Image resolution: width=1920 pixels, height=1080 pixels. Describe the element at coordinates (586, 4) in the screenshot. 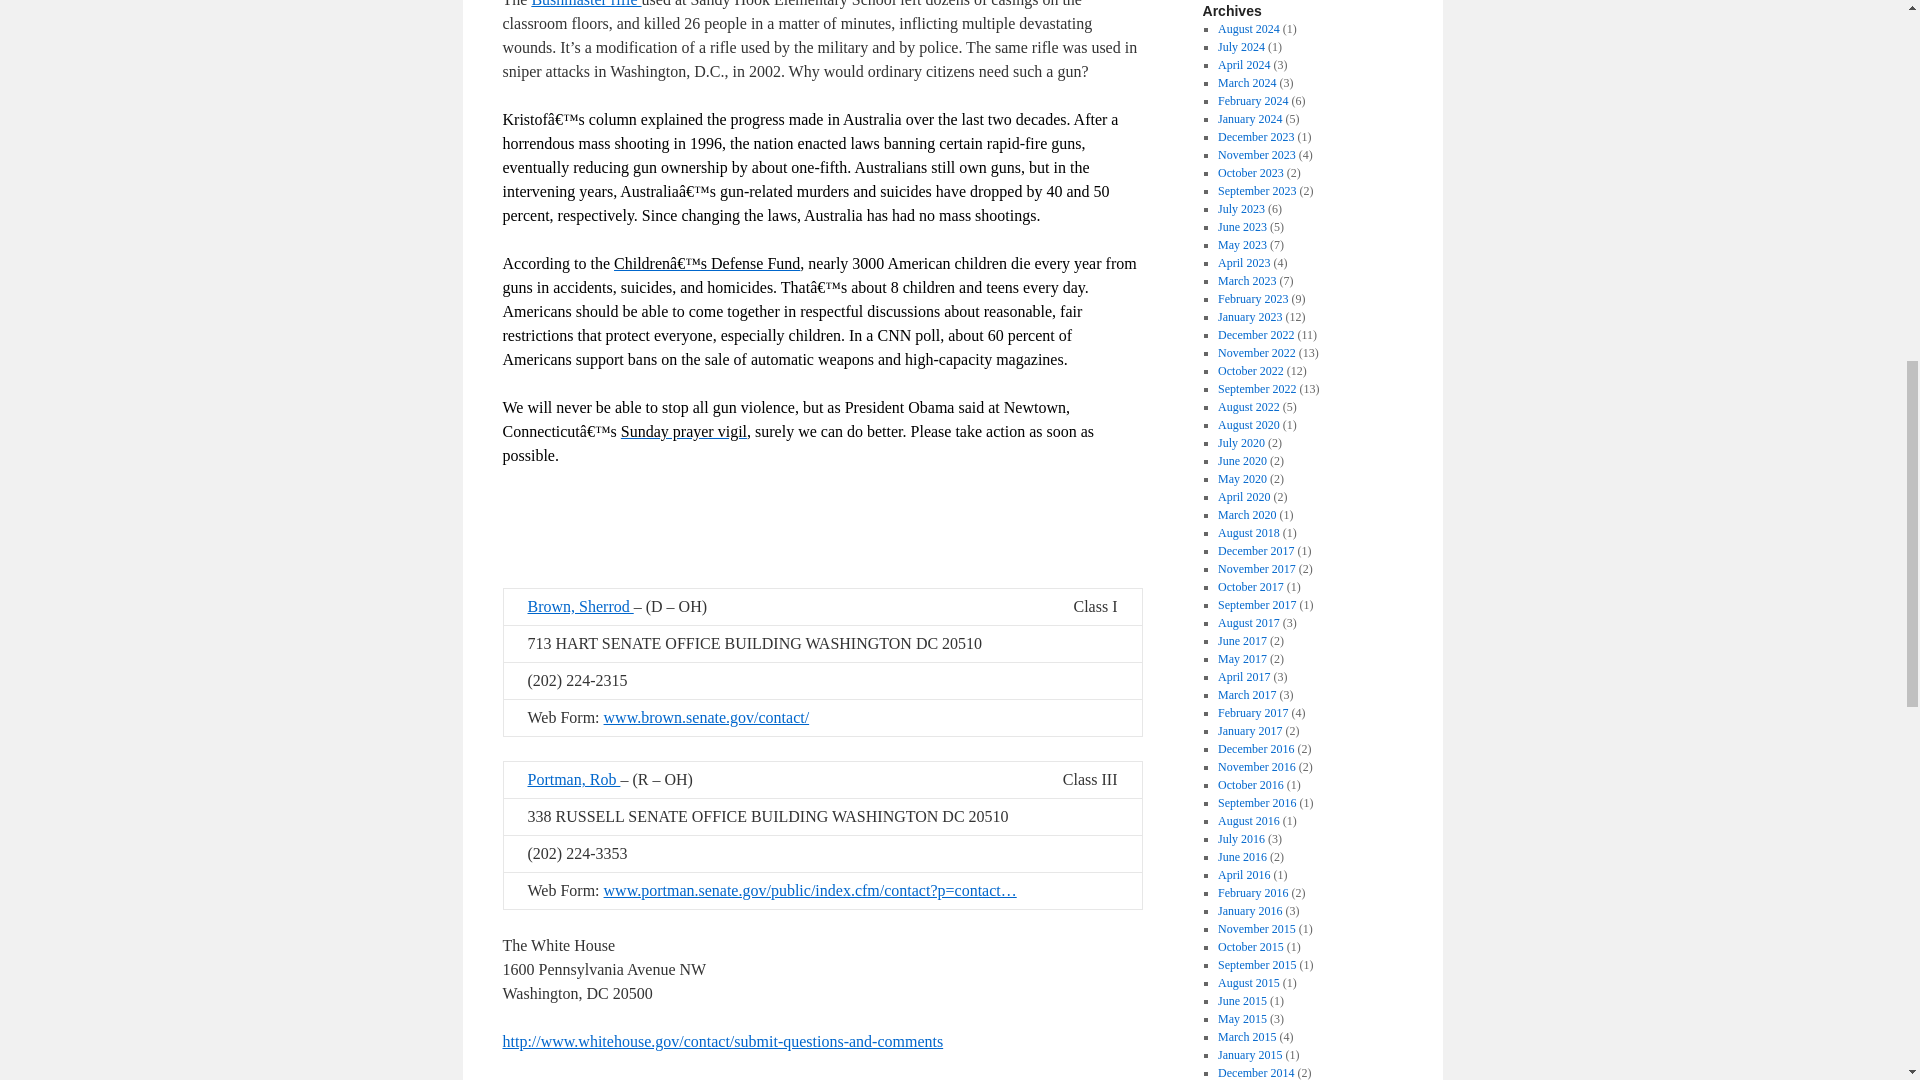

I see `Bushmaster rifle` at that location.